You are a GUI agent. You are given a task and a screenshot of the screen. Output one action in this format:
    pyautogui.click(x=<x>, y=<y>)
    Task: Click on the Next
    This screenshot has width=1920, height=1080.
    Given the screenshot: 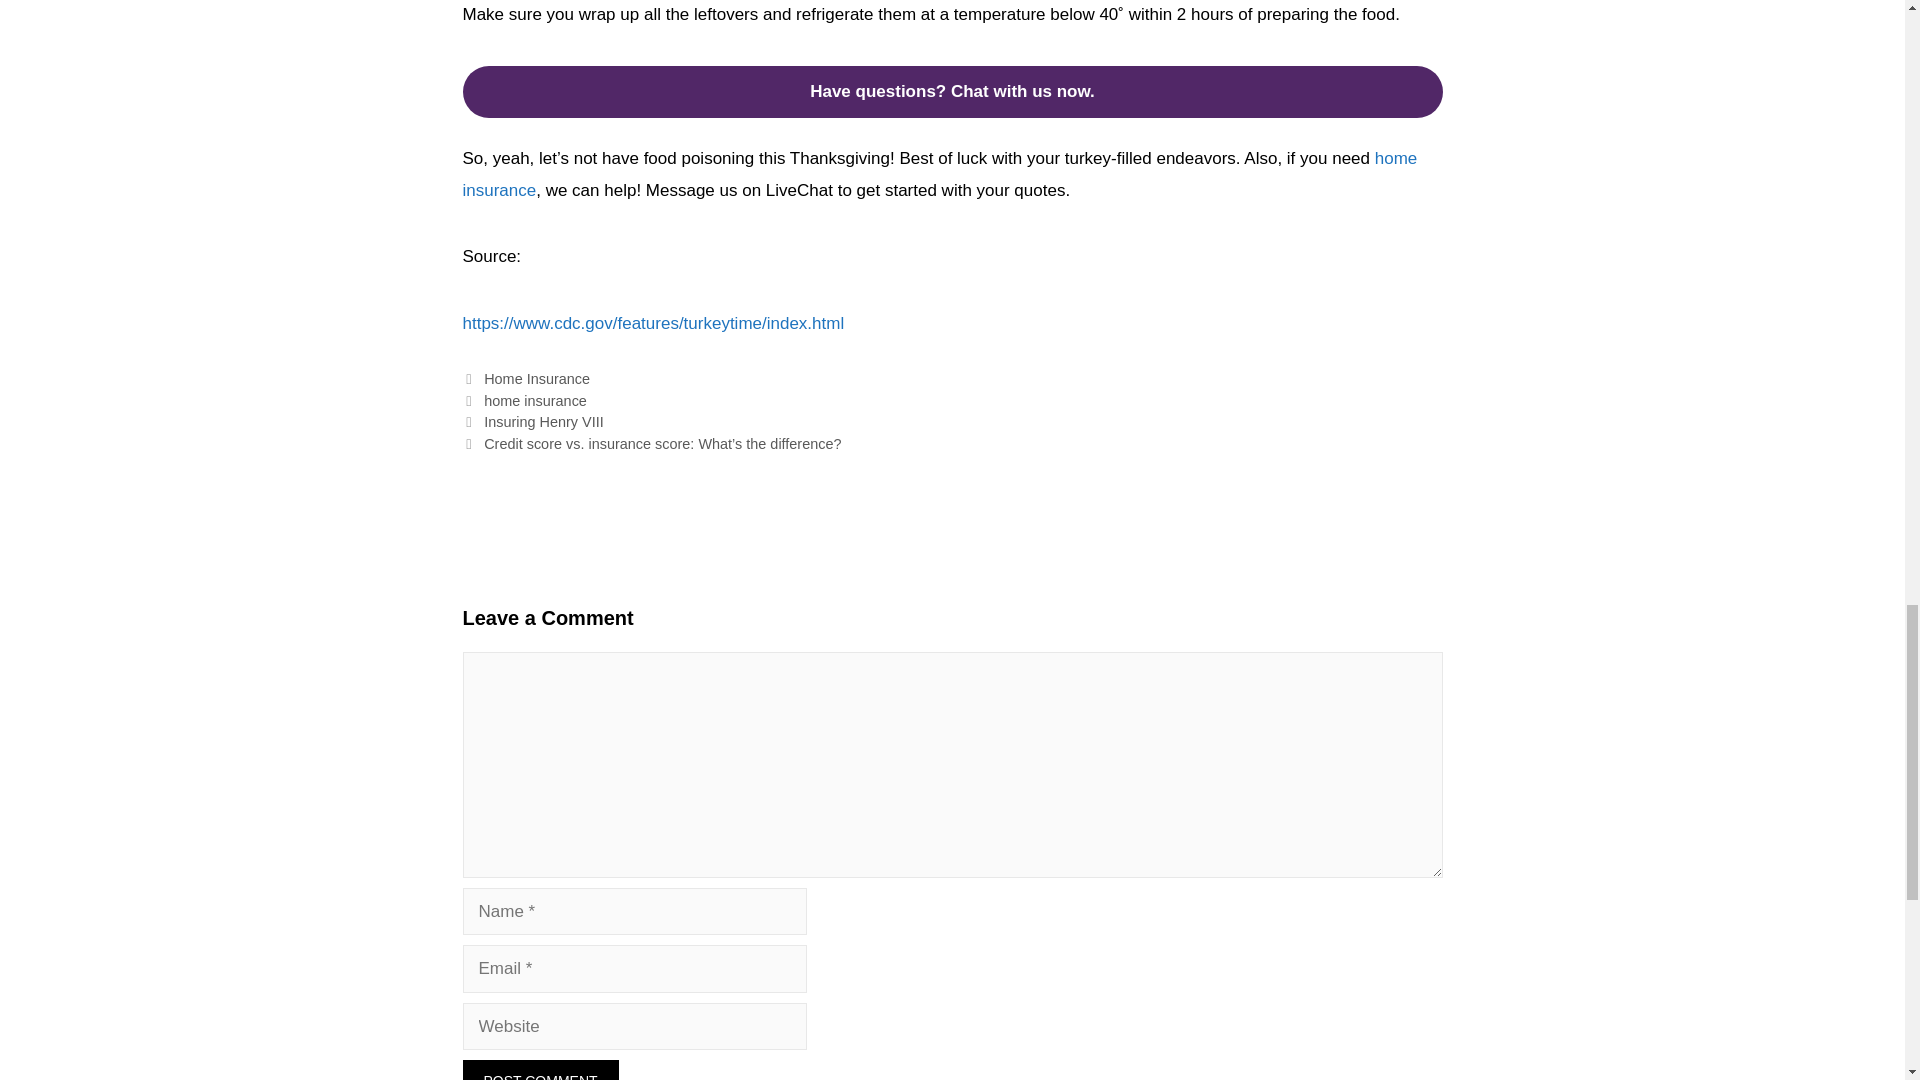 What is the action you would take?
    pyautogui.click(x=651, y=444)
    